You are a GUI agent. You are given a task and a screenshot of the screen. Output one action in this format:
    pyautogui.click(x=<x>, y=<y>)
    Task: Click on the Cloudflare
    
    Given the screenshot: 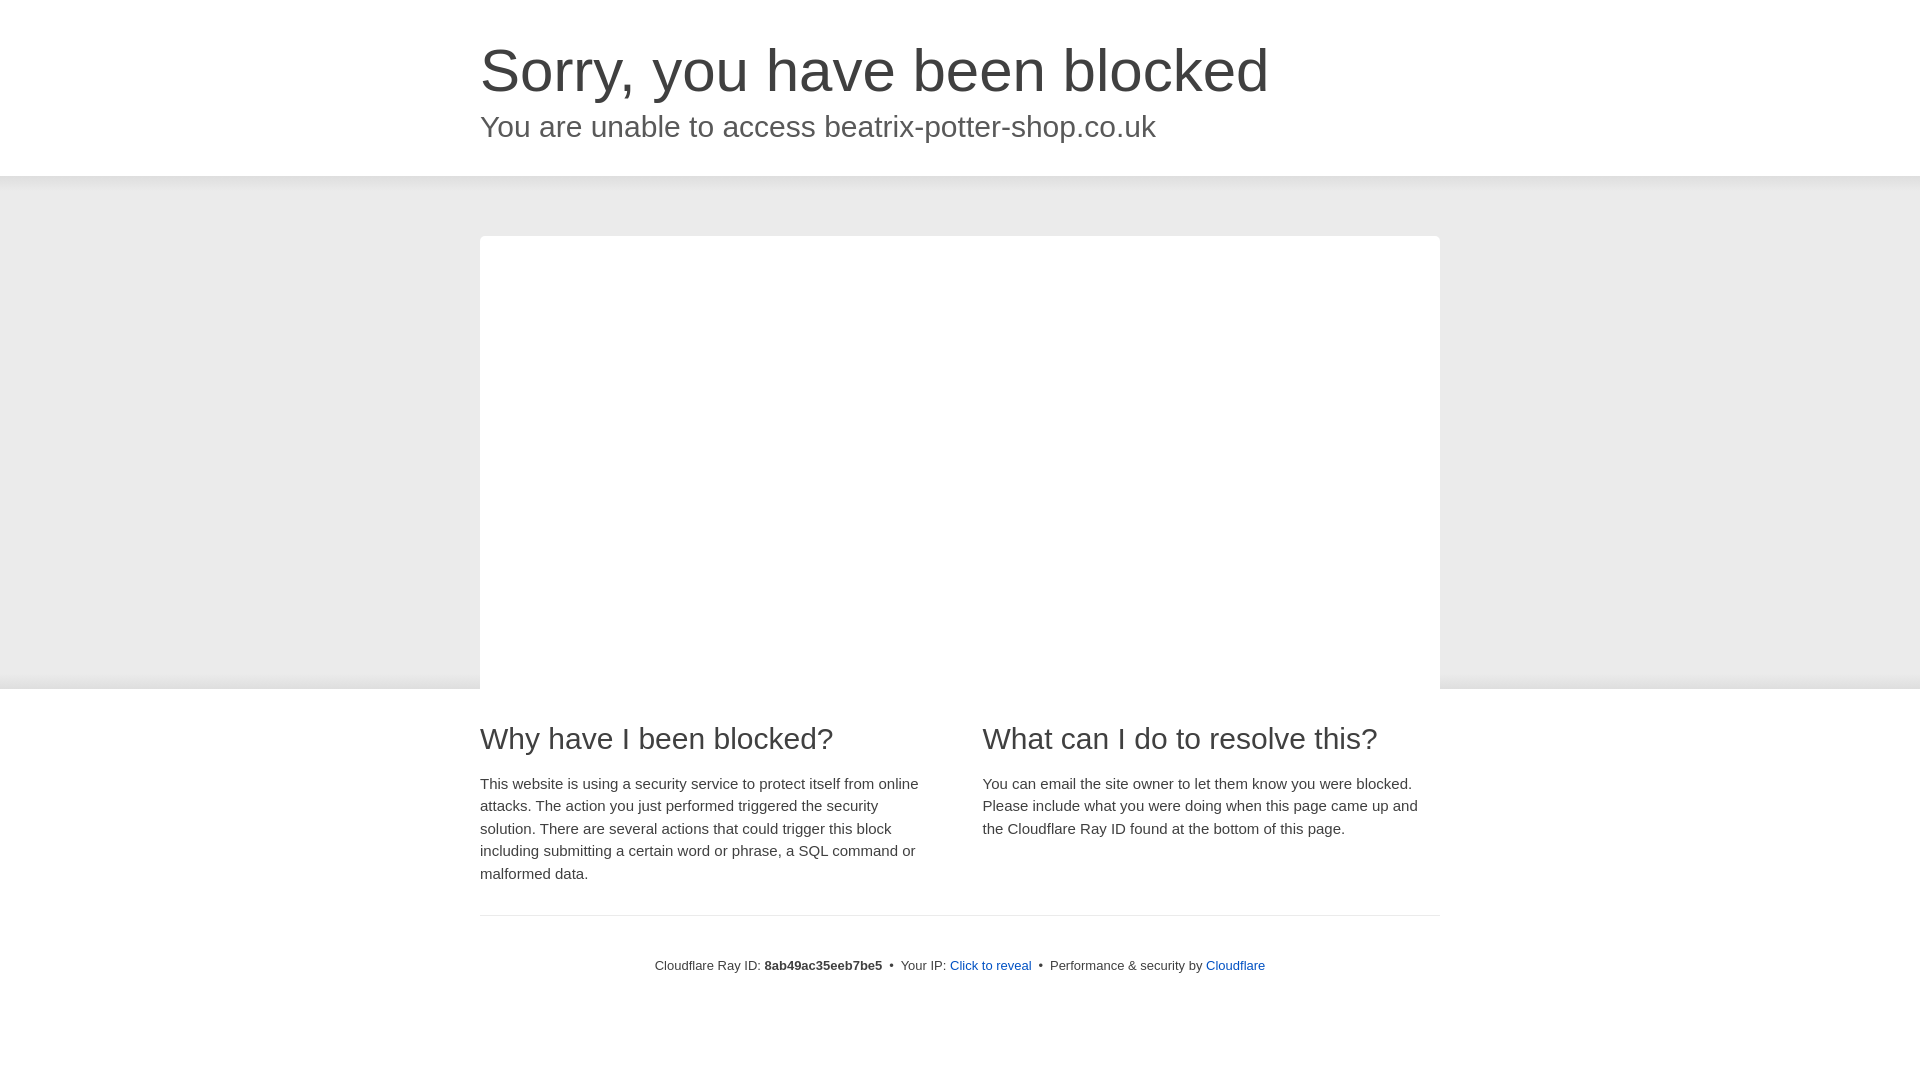 What is the action you would take?
    pyautogui.click(x=1235, y=965)
    